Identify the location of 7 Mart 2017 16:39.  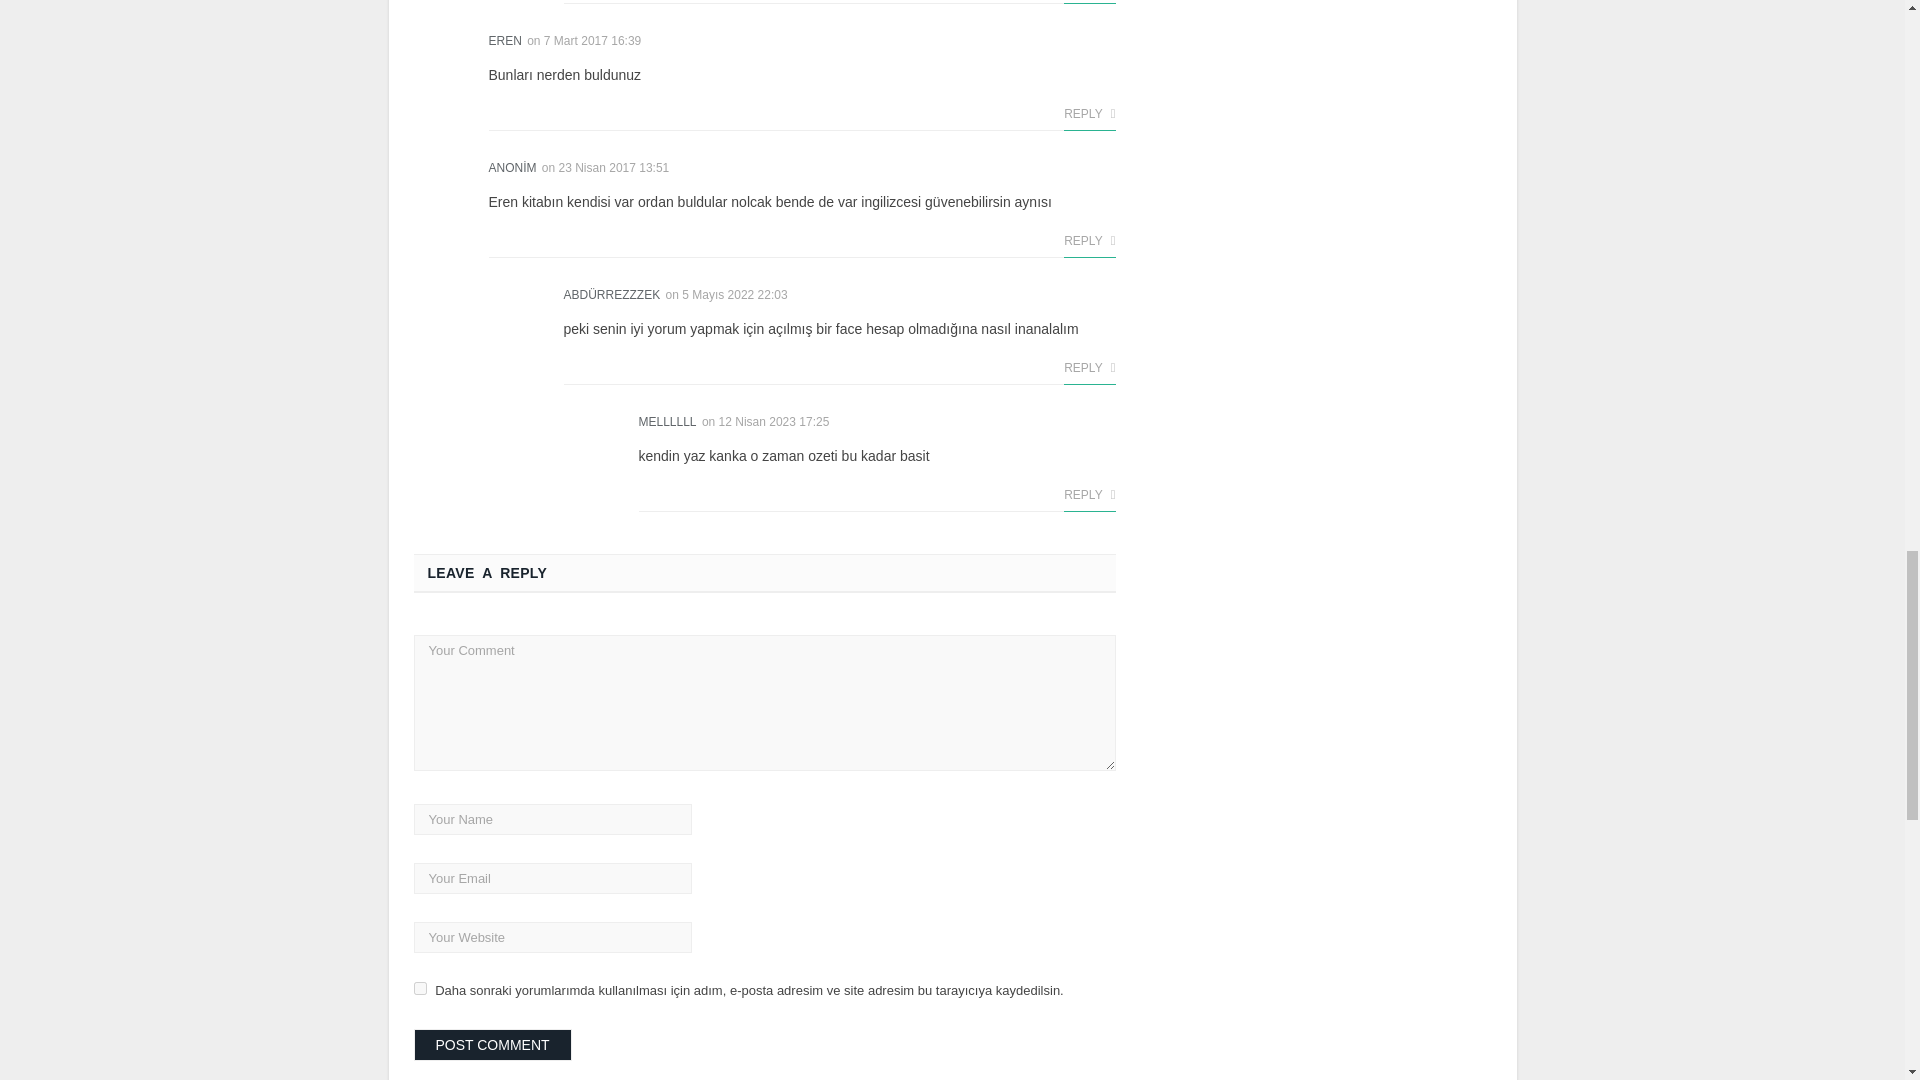
(592, 40).